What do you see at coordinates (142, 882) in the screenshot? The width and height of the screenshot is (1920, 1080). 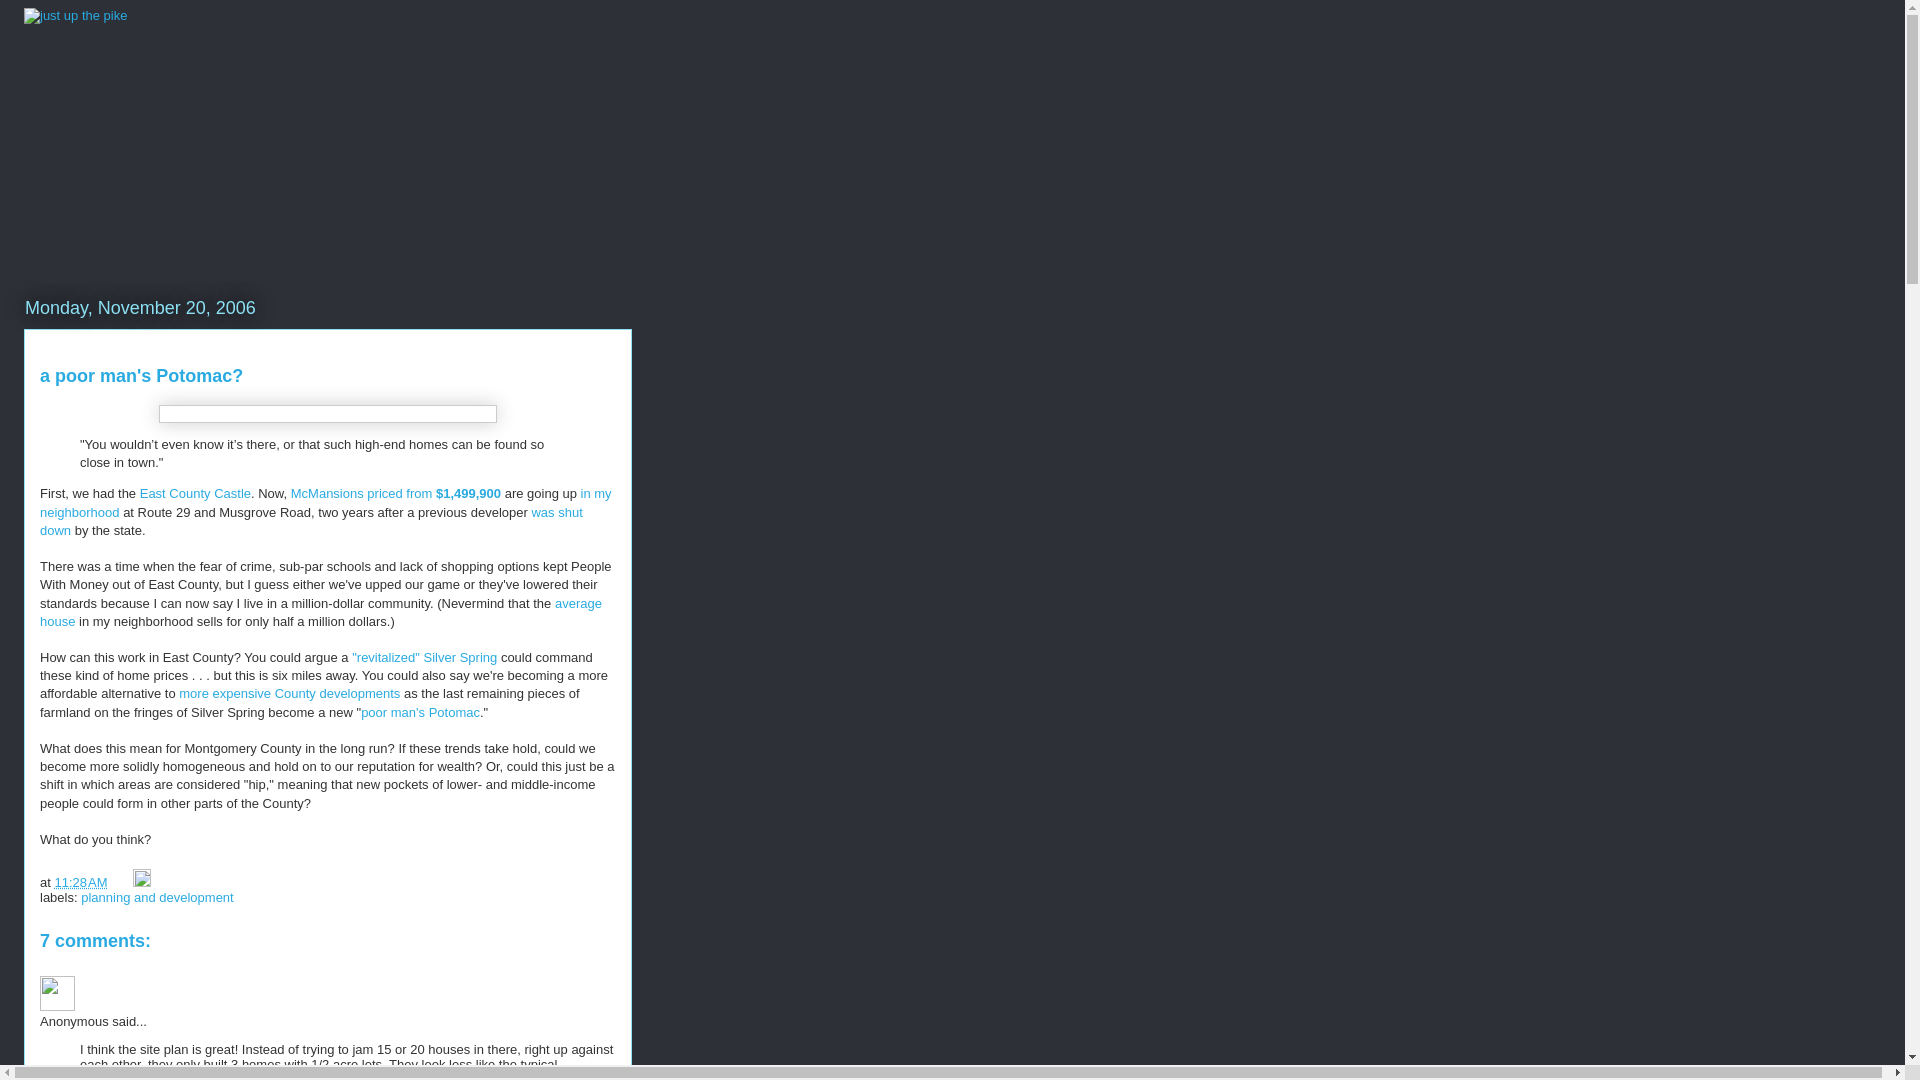 I see `Edit Post` at bounding box center [142, 882].